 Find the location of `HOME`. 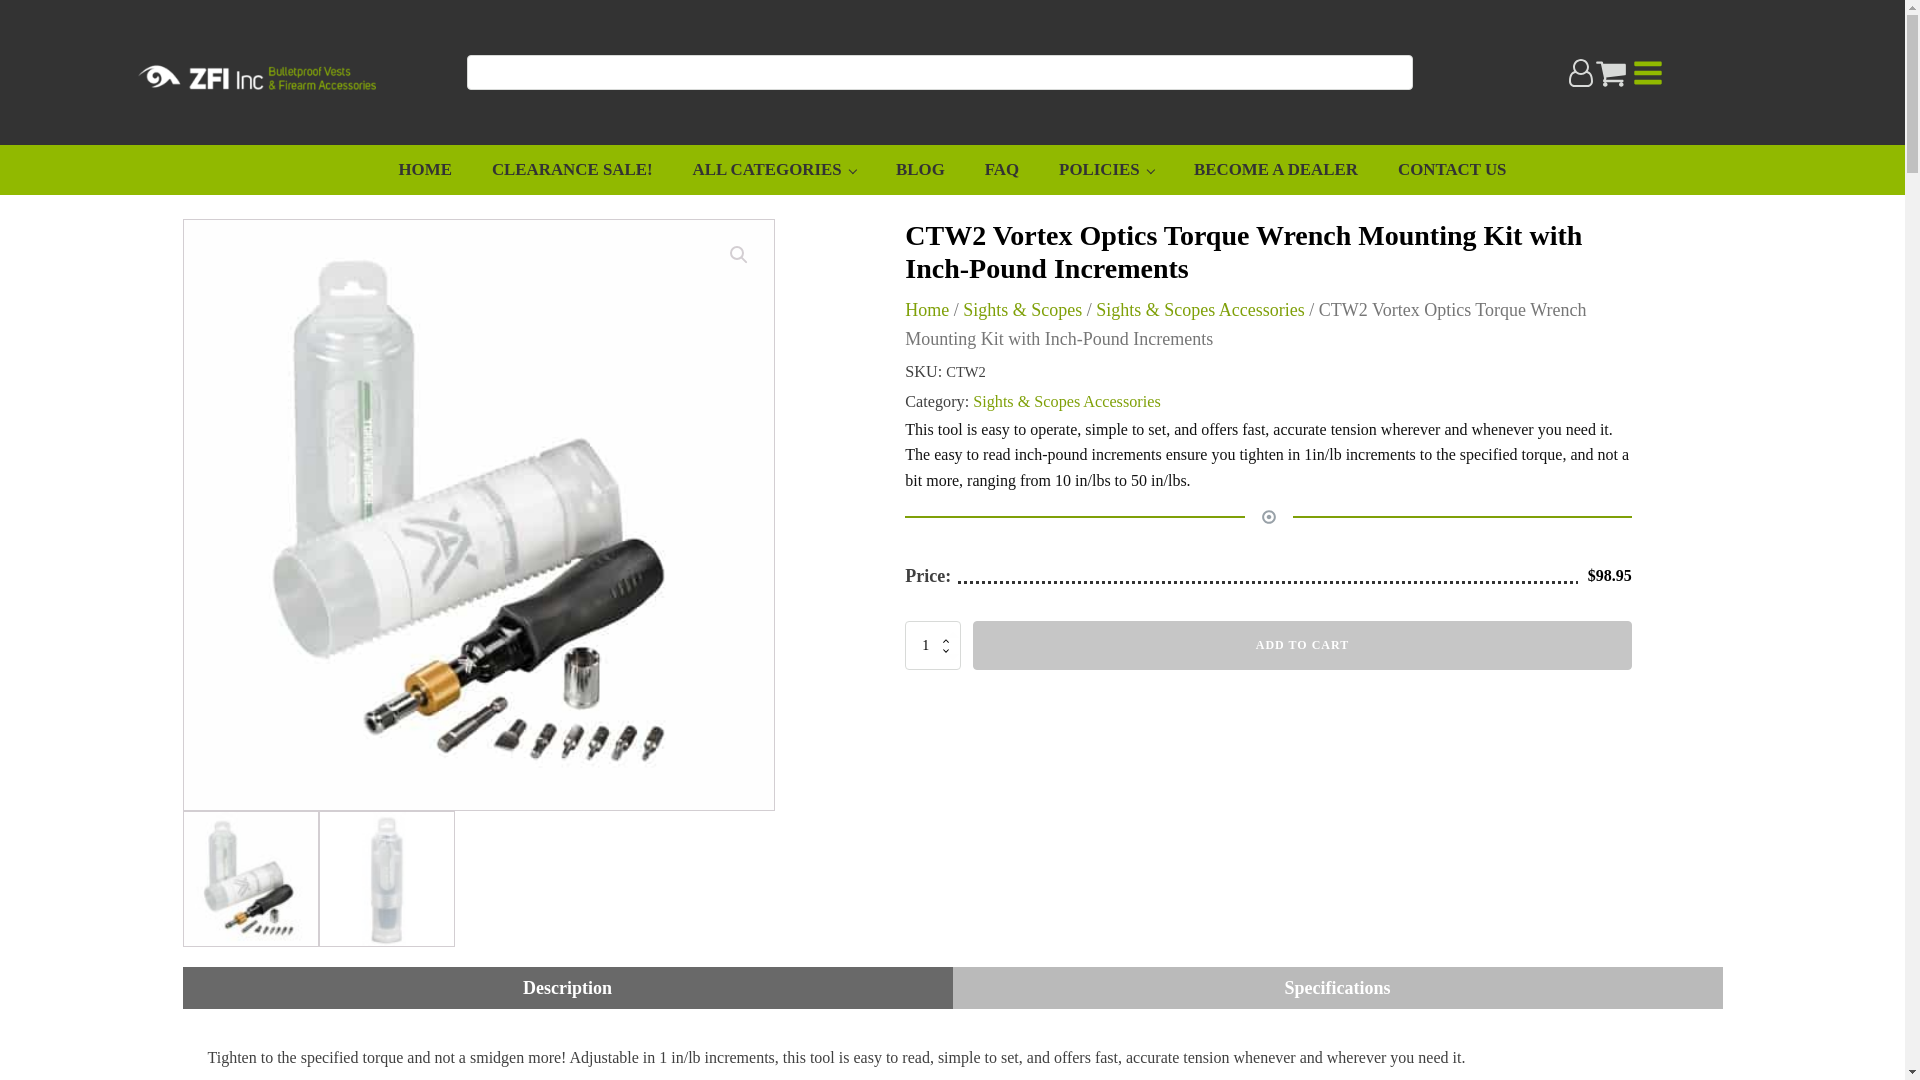

HOME is located at coordinates (424, 170).